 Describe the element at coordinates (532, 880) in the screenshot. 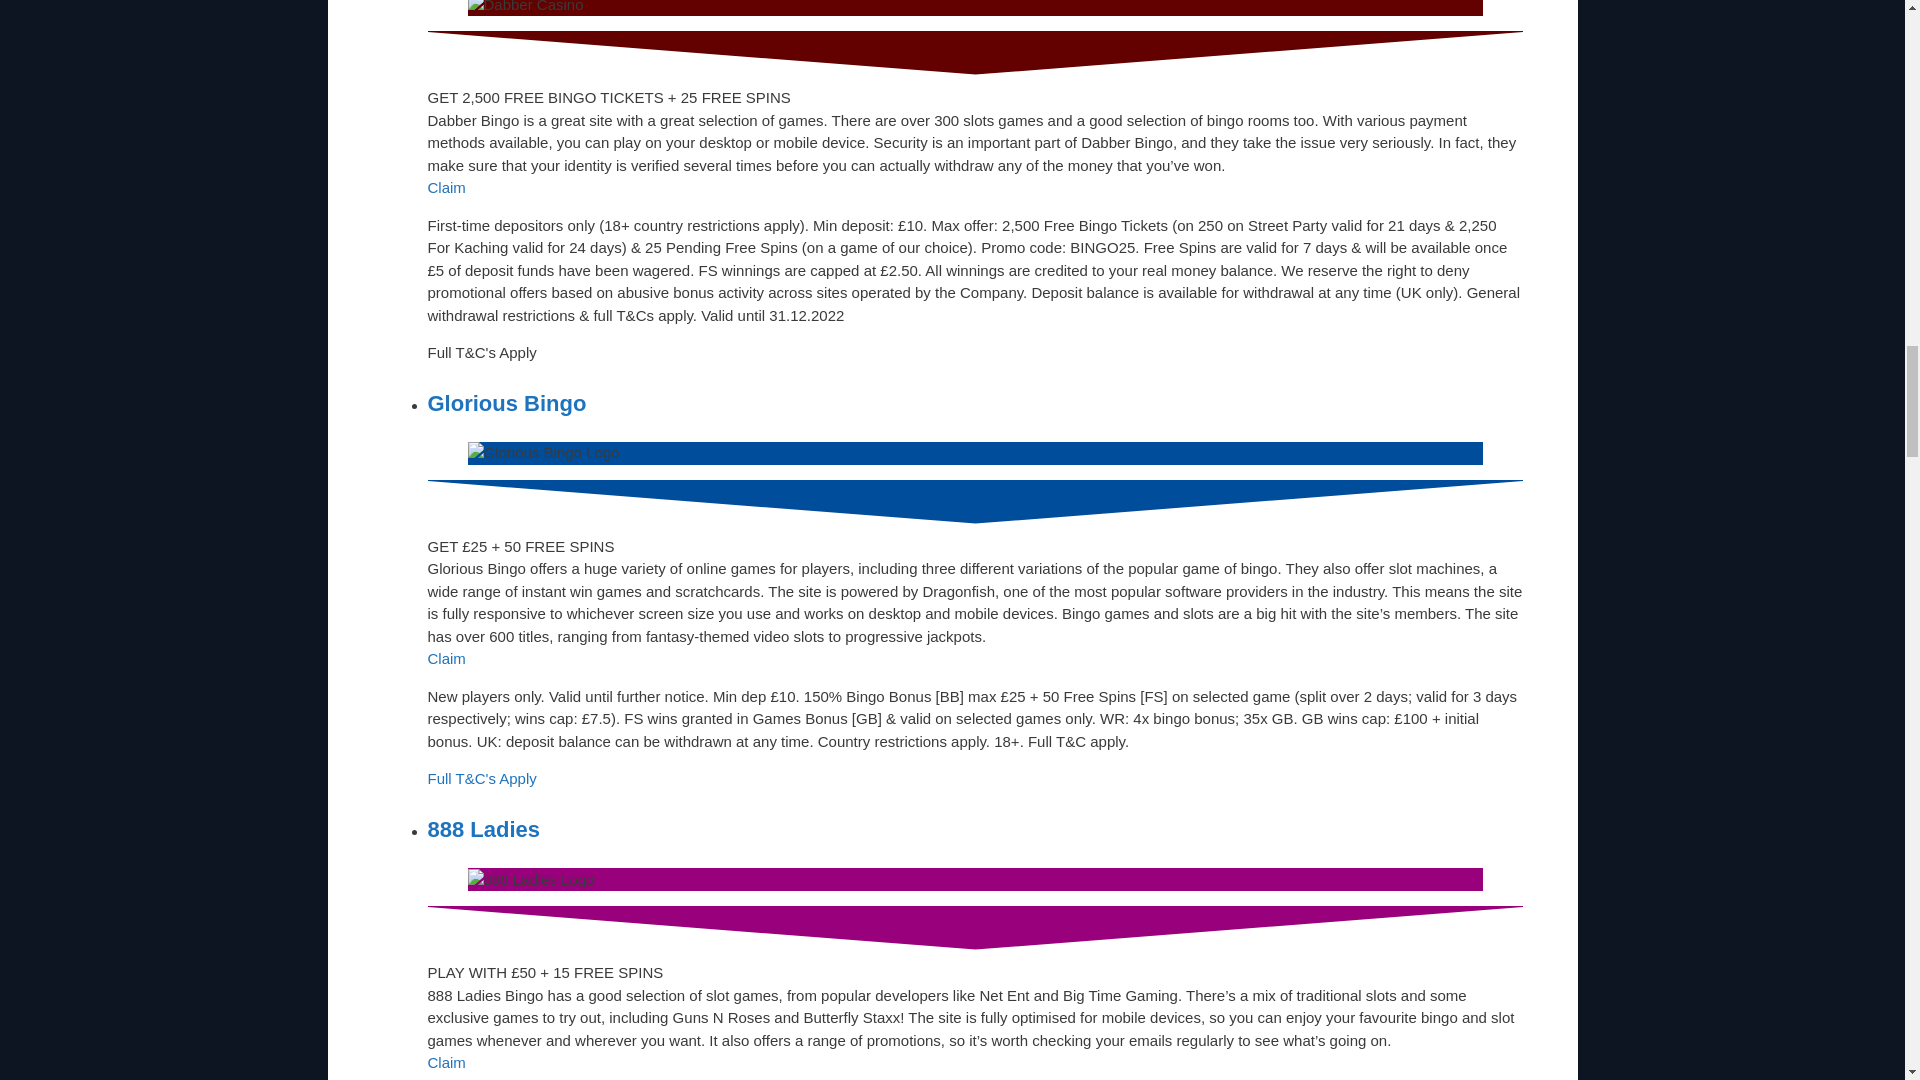

I see `888 Ladies Logo` at that location.